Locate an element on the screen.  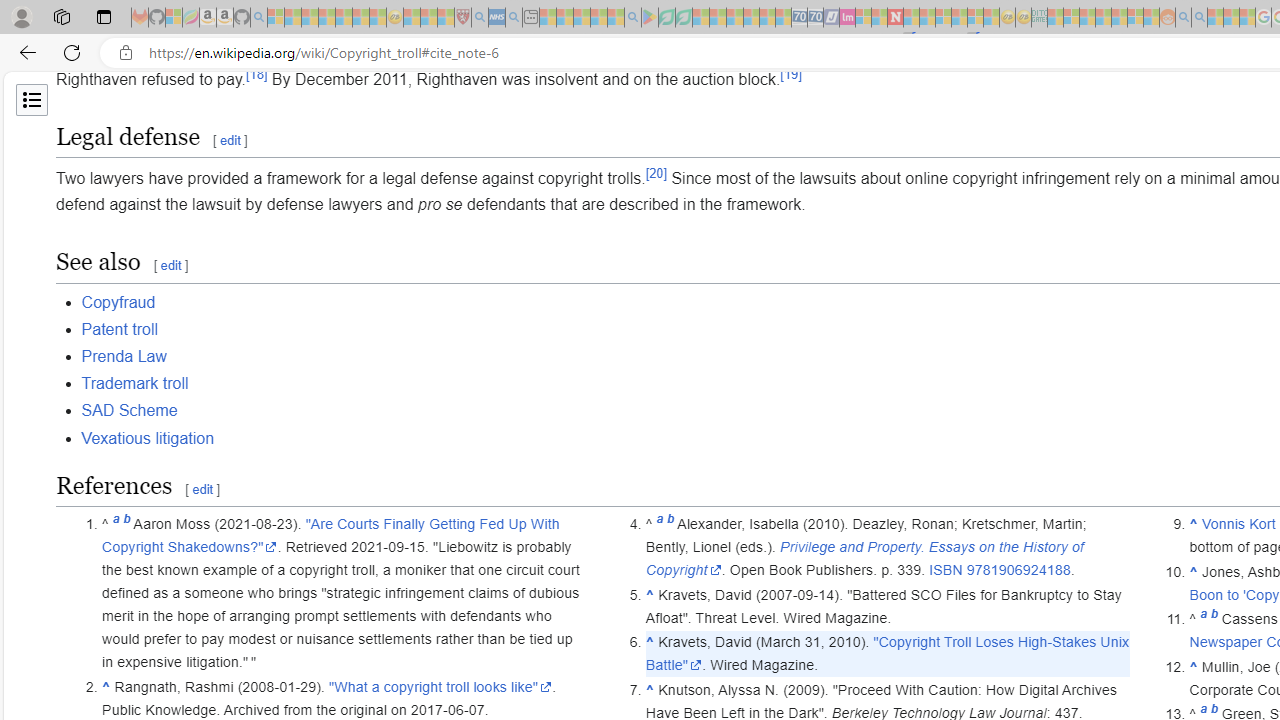
utah sues federal government - Search - Sleeping is located at coordinates (514, 18).